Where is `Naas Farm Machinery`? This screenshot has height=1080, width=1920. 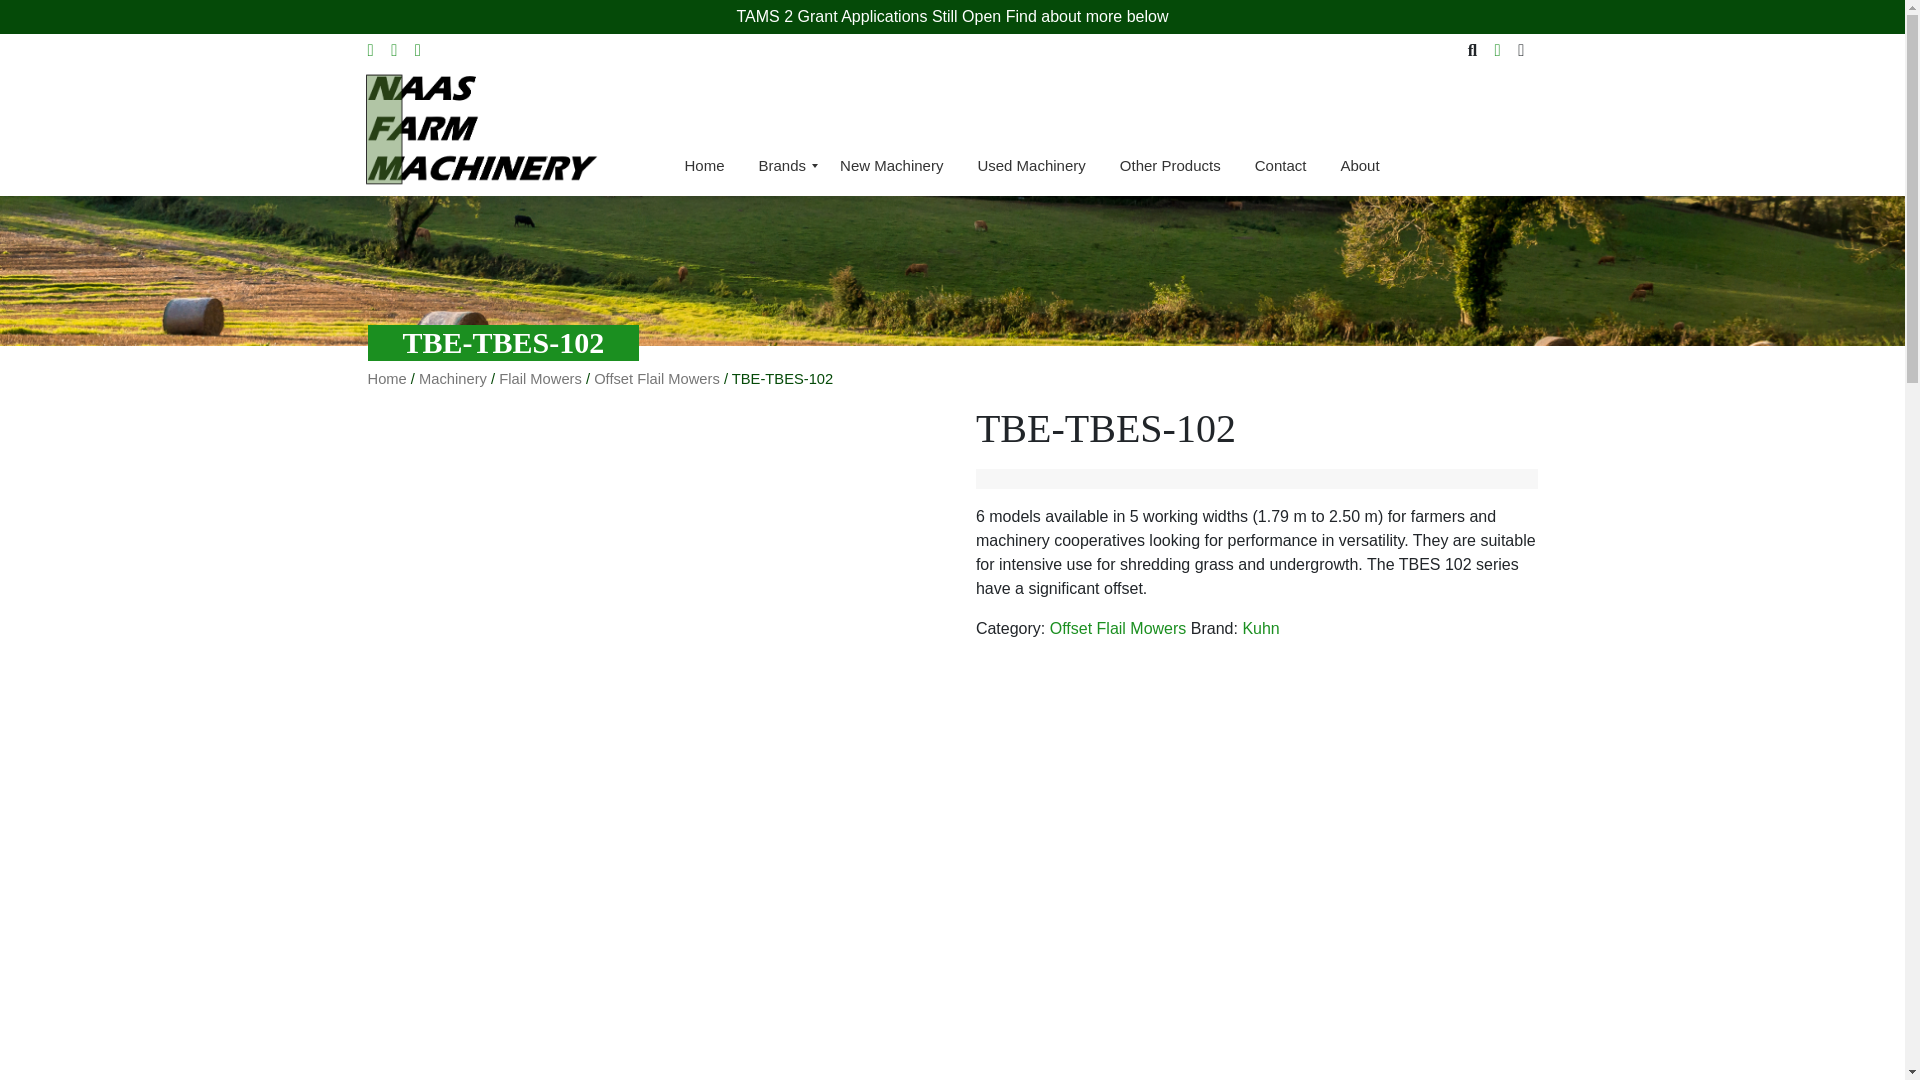 Naas Farm Machinery is located at coordinates (476, 128).